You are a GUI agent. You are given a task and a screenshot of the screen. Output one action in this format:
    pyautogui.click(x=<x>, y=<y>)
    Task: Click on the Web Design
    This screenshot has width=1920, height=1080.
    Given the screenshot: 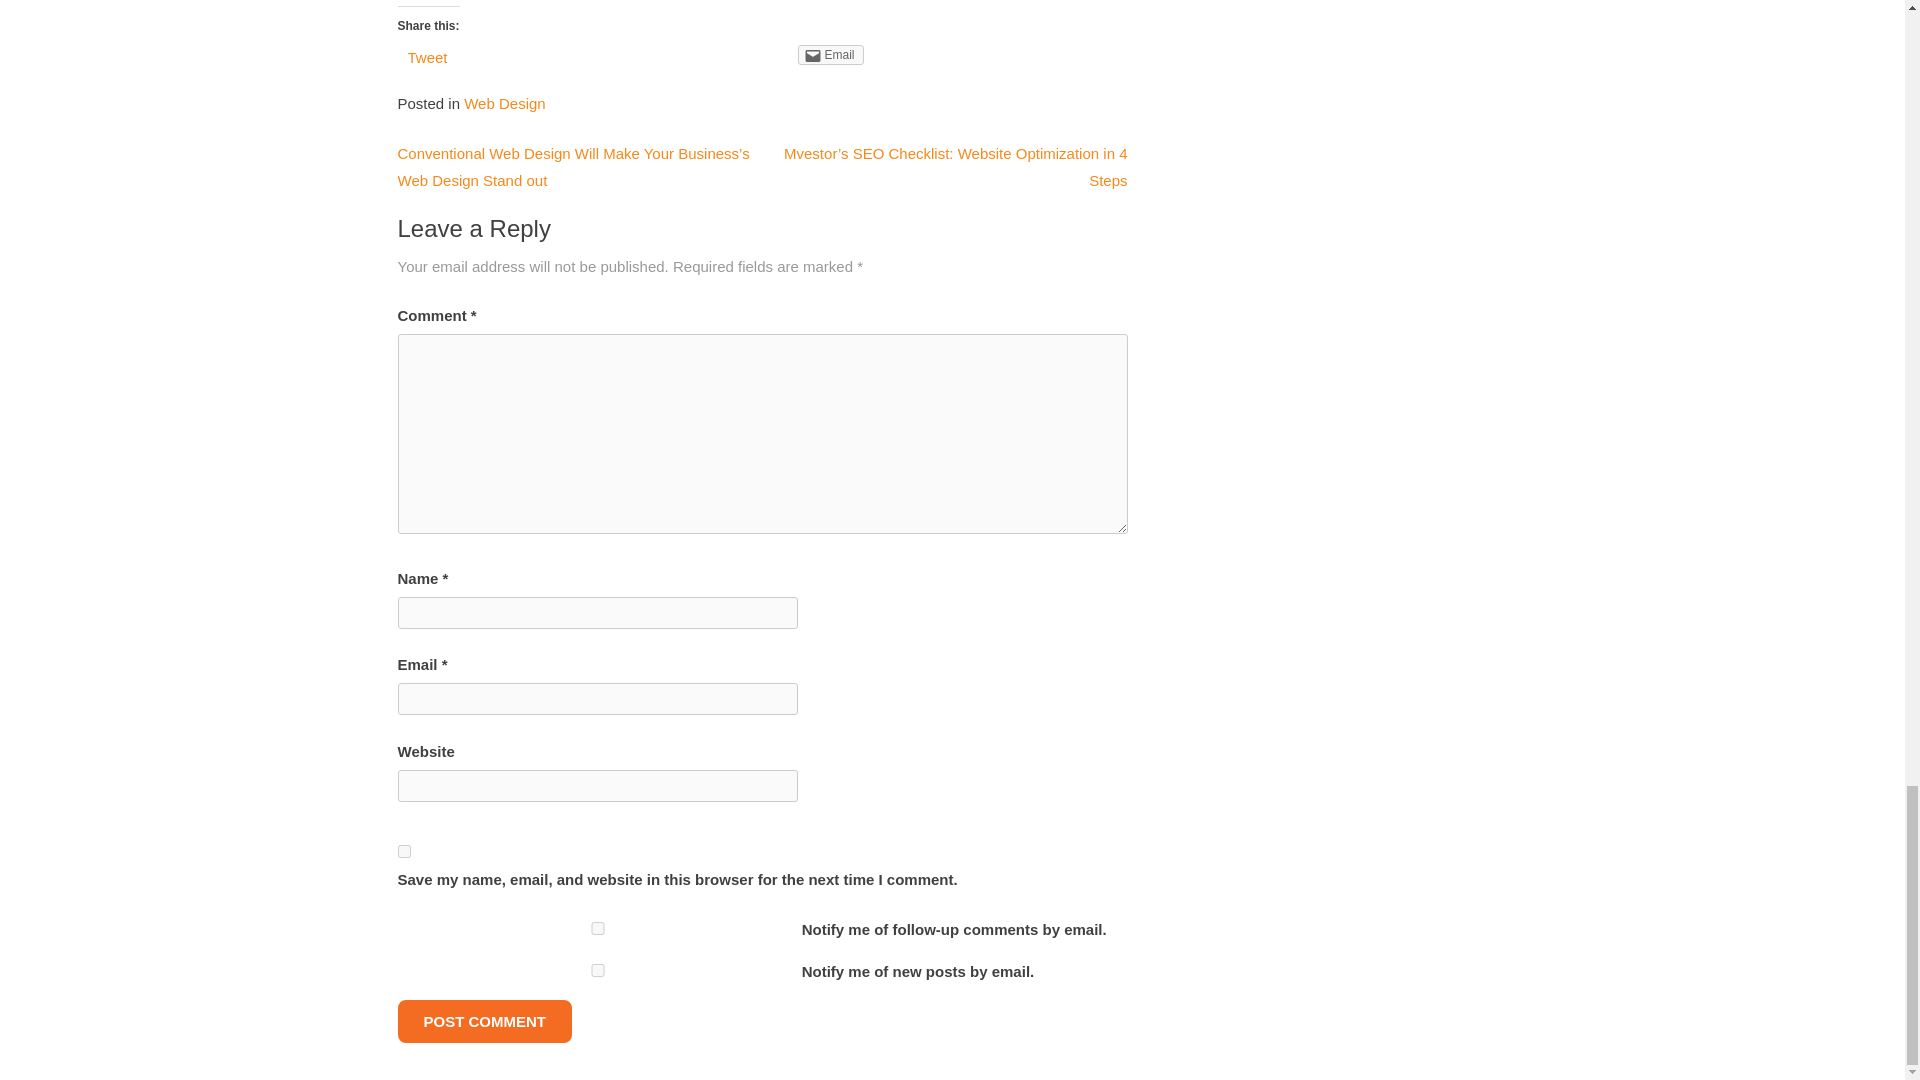 What is the action you would take?
    pyautogui.click(x=504, y=104)
    